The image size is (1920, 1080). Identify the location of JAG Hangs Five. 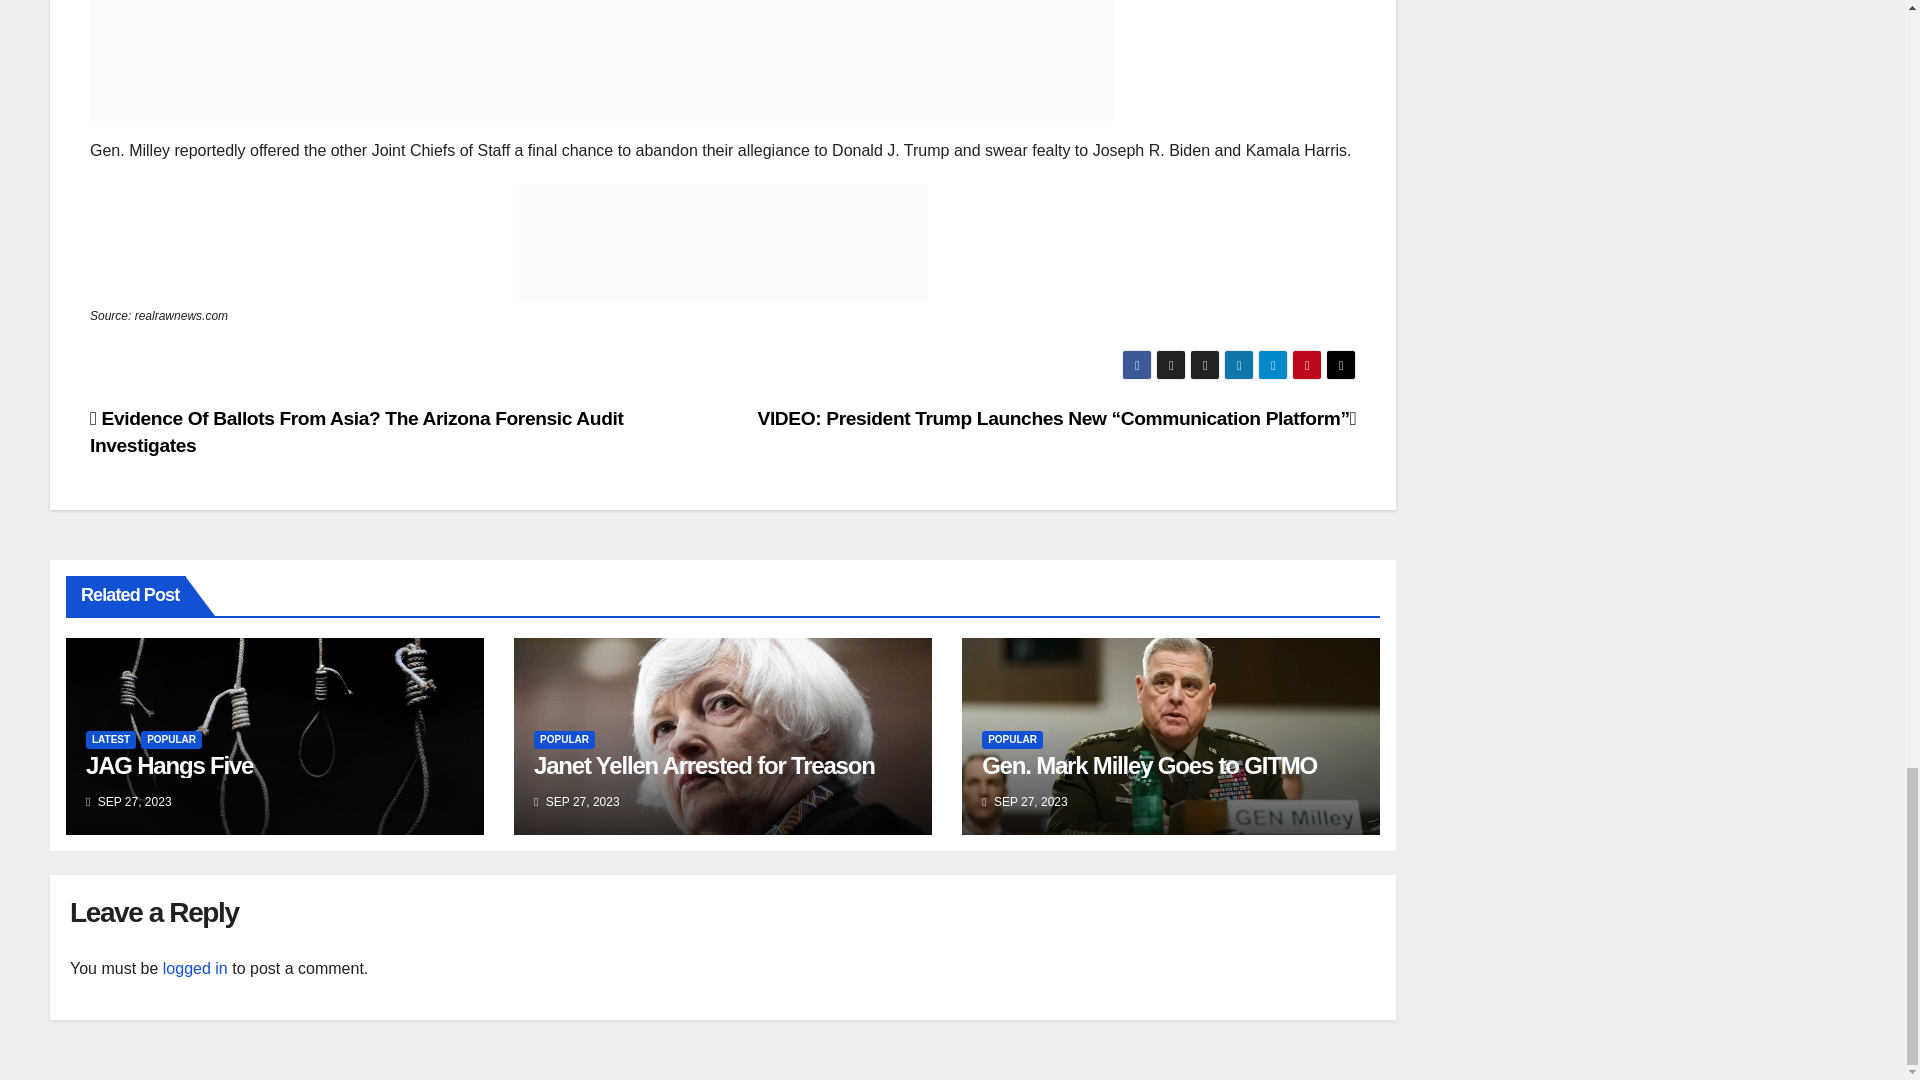
(170, 764).